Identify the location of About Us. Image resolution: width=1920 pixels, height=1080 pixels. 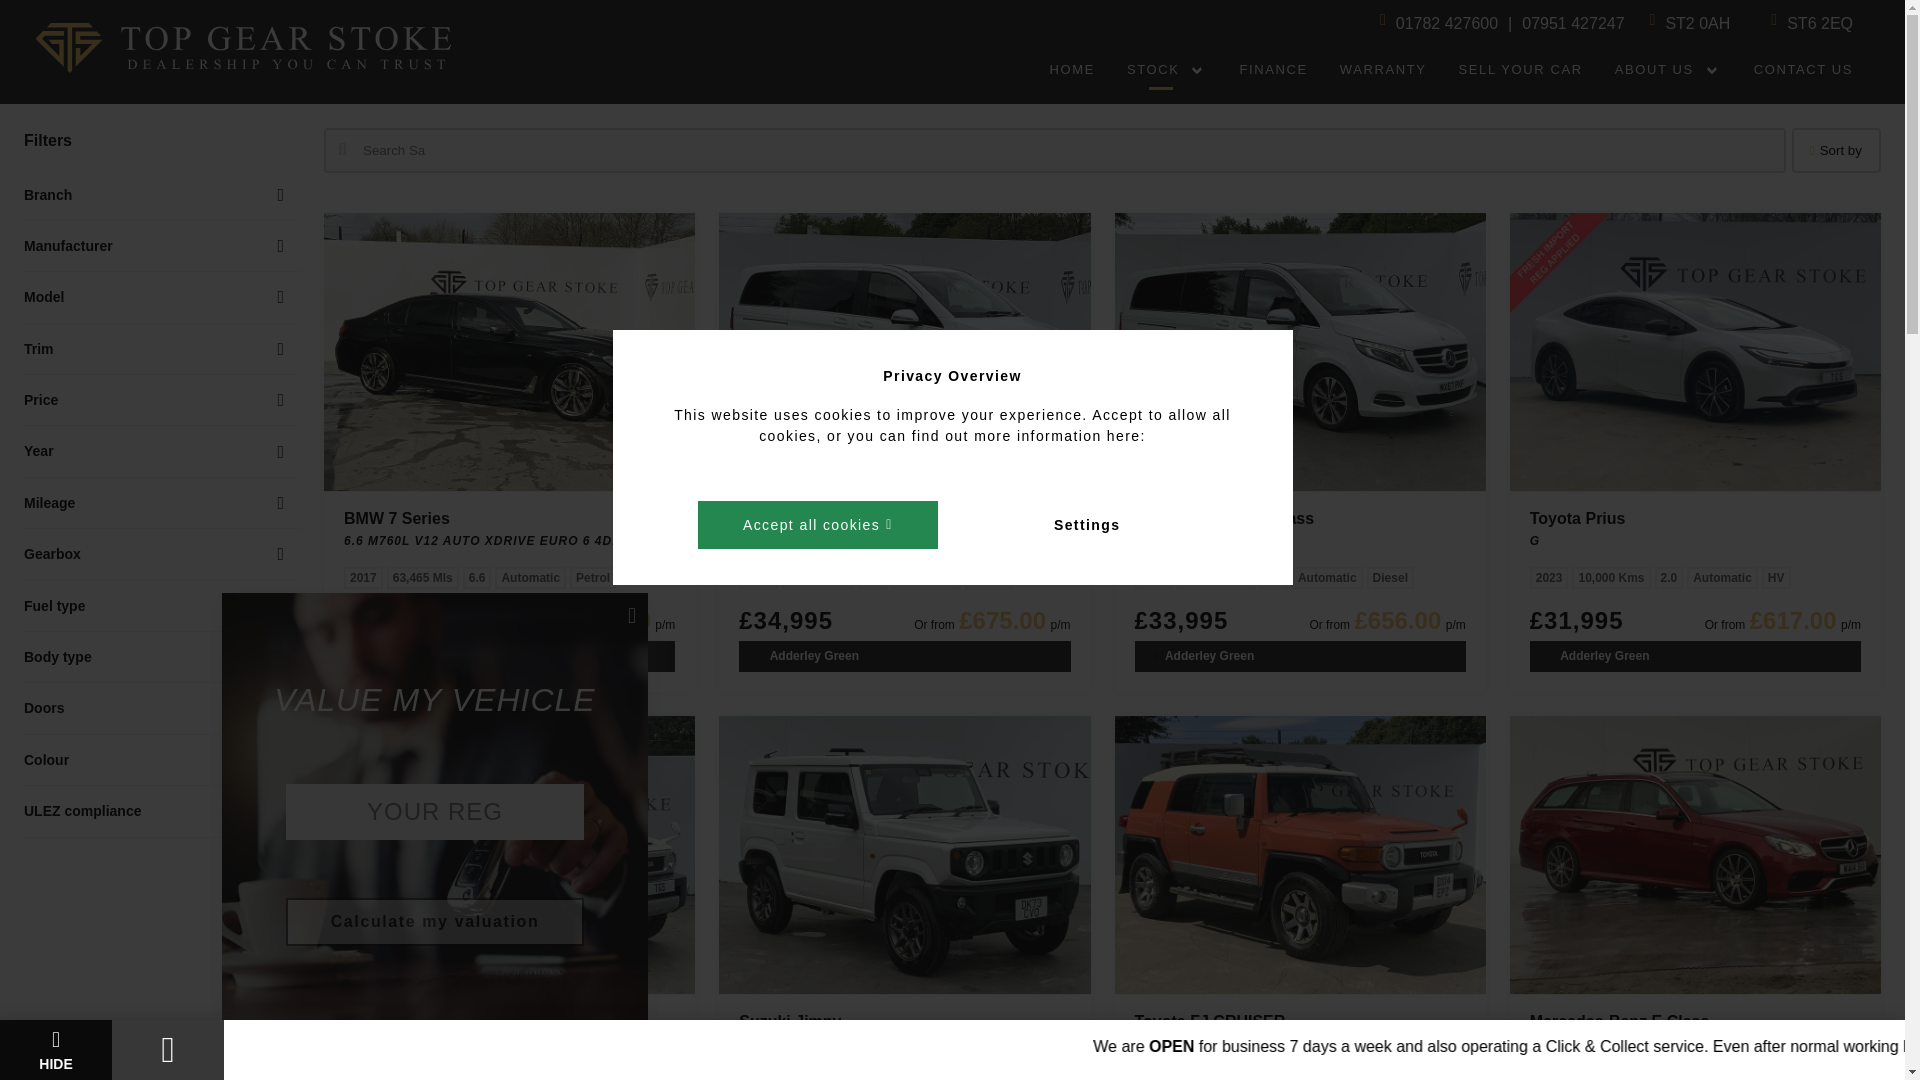
(1662, 70).